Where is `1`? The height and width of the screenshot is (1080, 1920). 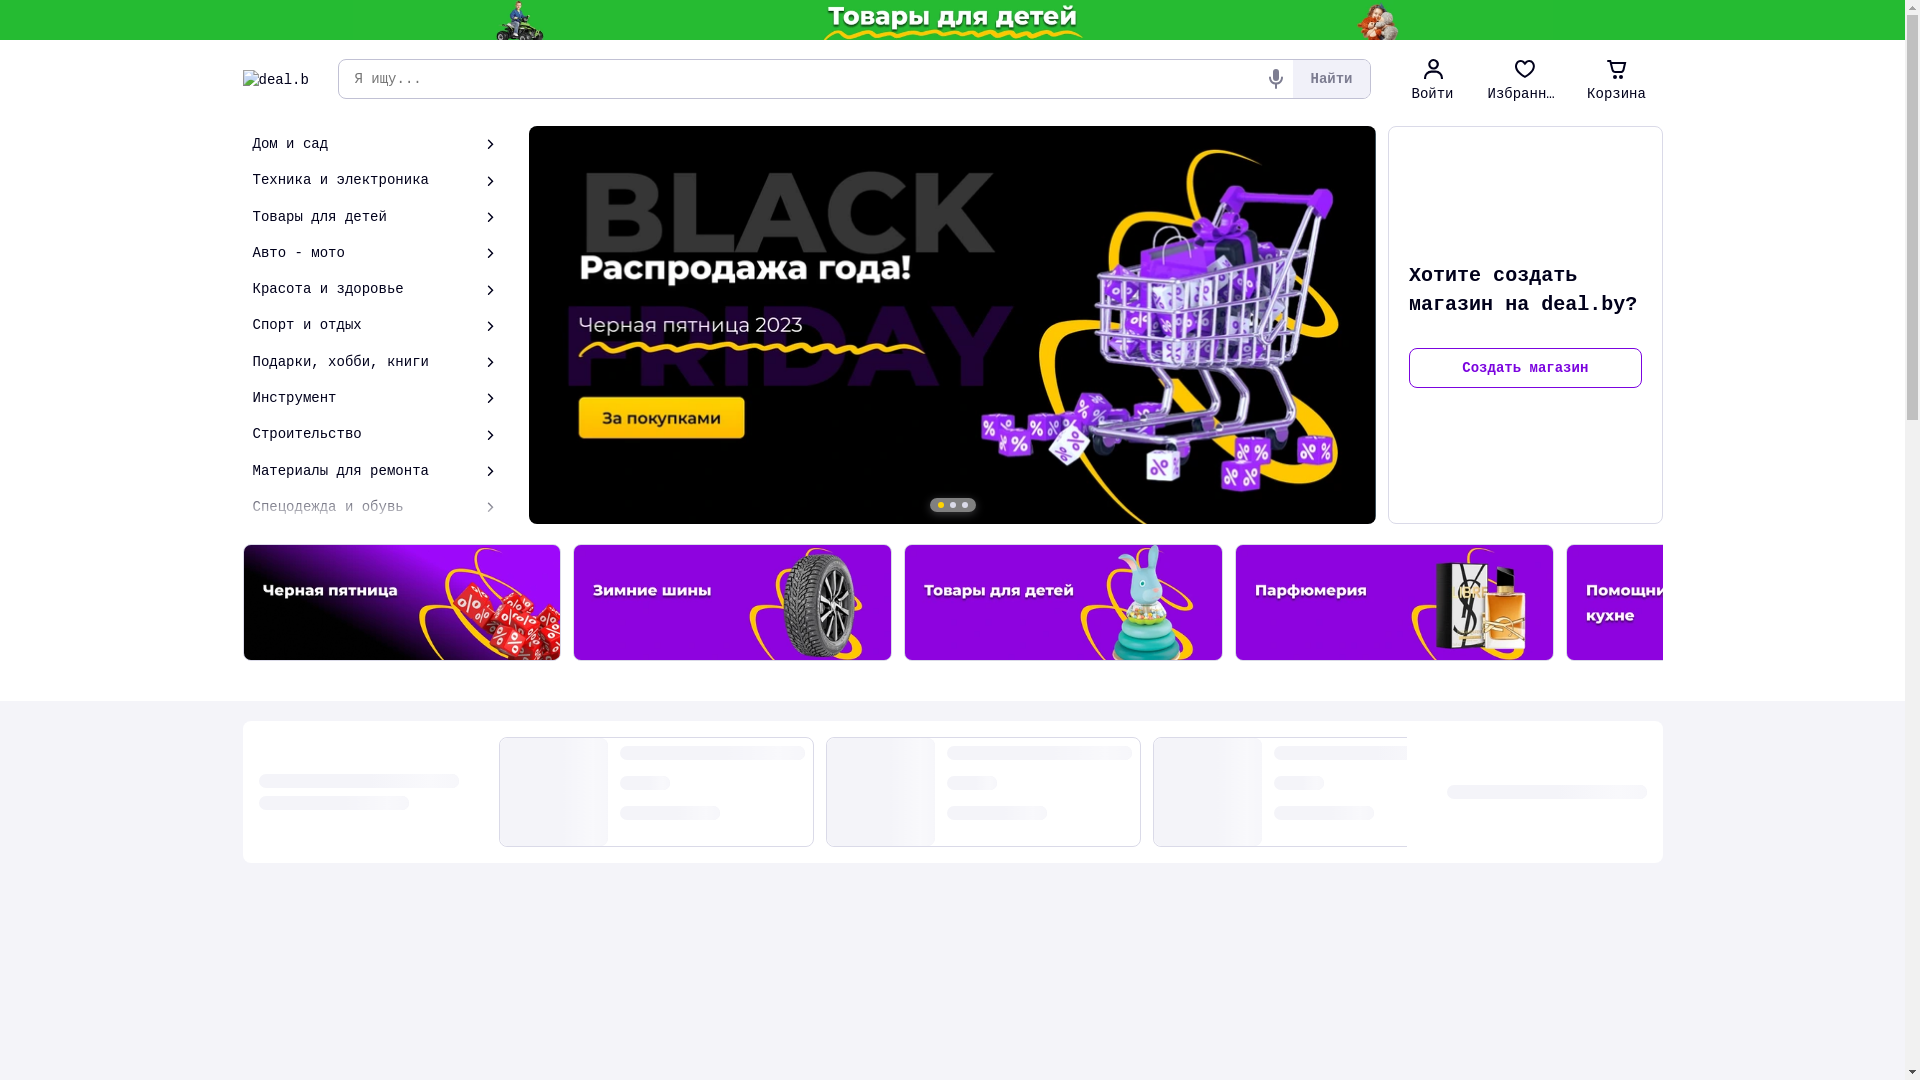 1 is located at coordinates (941, 505).